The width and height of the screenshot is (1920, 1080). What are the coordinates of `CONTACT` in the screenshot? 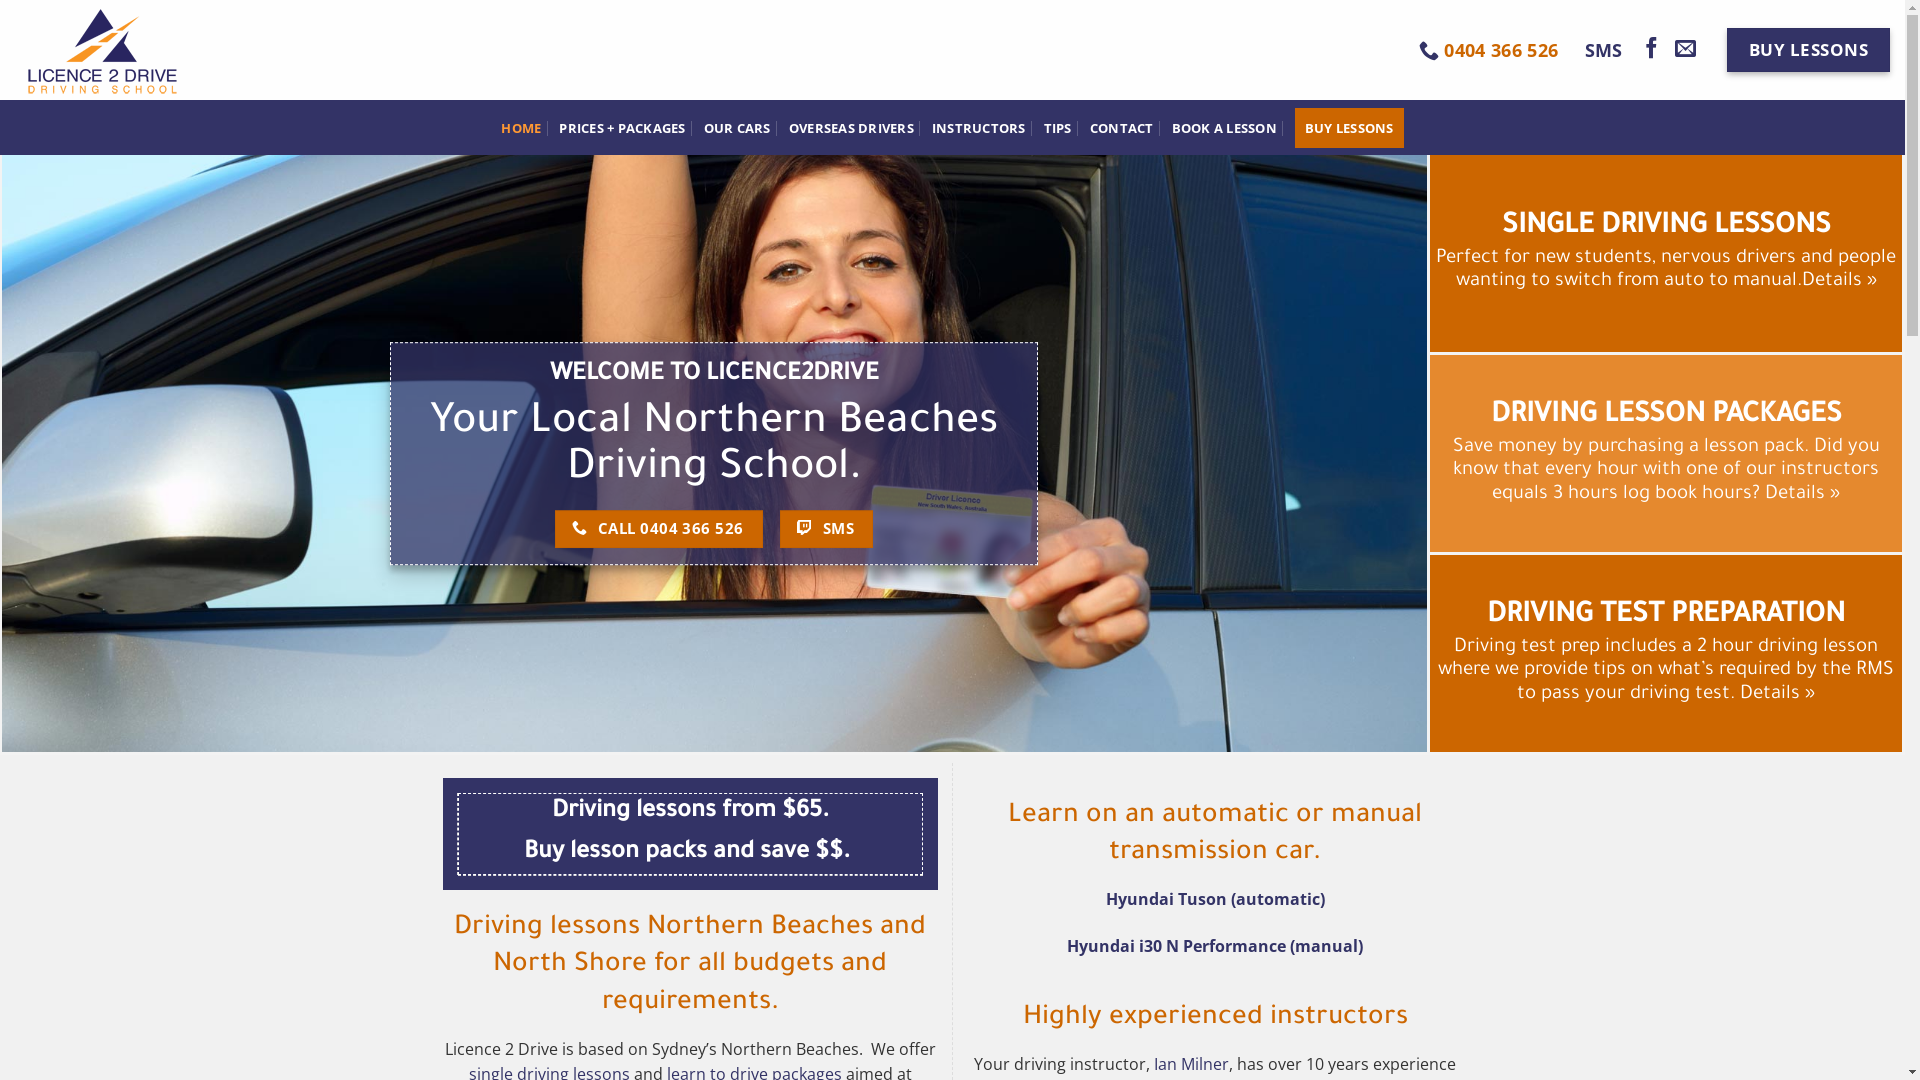 It's located at (1122, 128).